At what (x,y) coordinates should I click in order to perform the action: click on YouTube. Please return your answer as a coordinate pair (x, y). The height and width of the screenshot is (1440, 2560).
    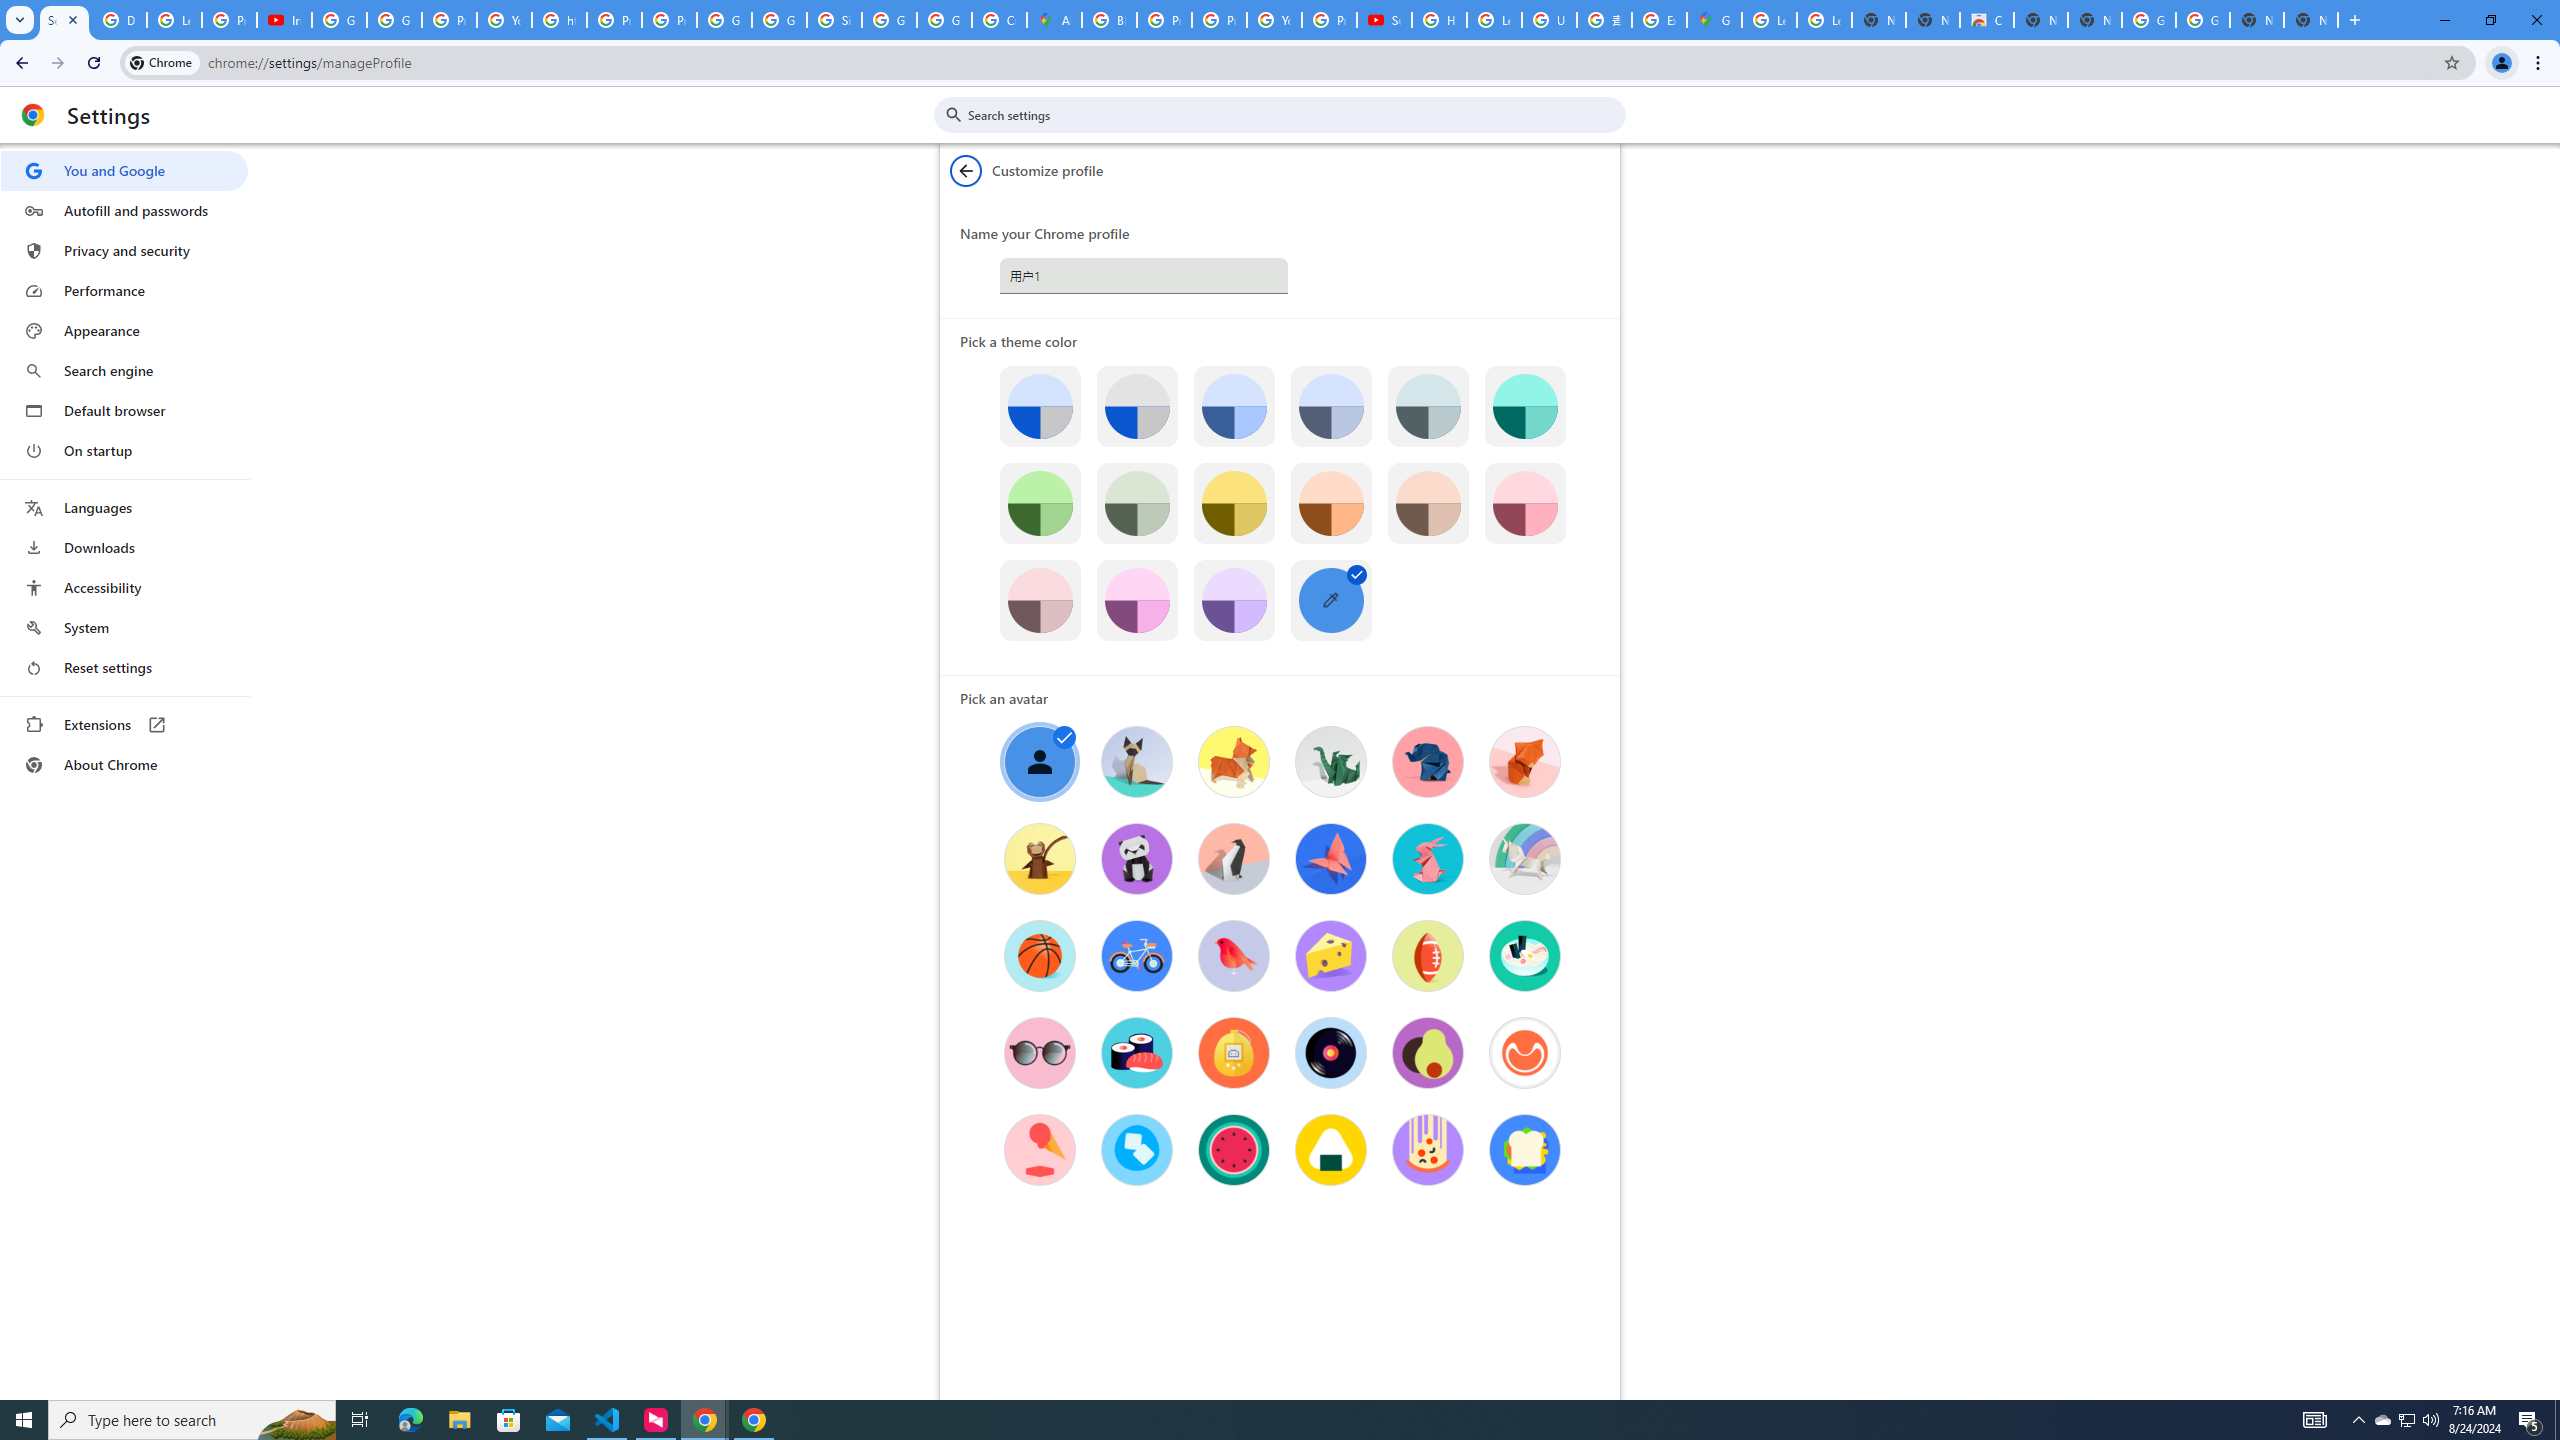
    Looking at the image, I should click on (1274, 20).